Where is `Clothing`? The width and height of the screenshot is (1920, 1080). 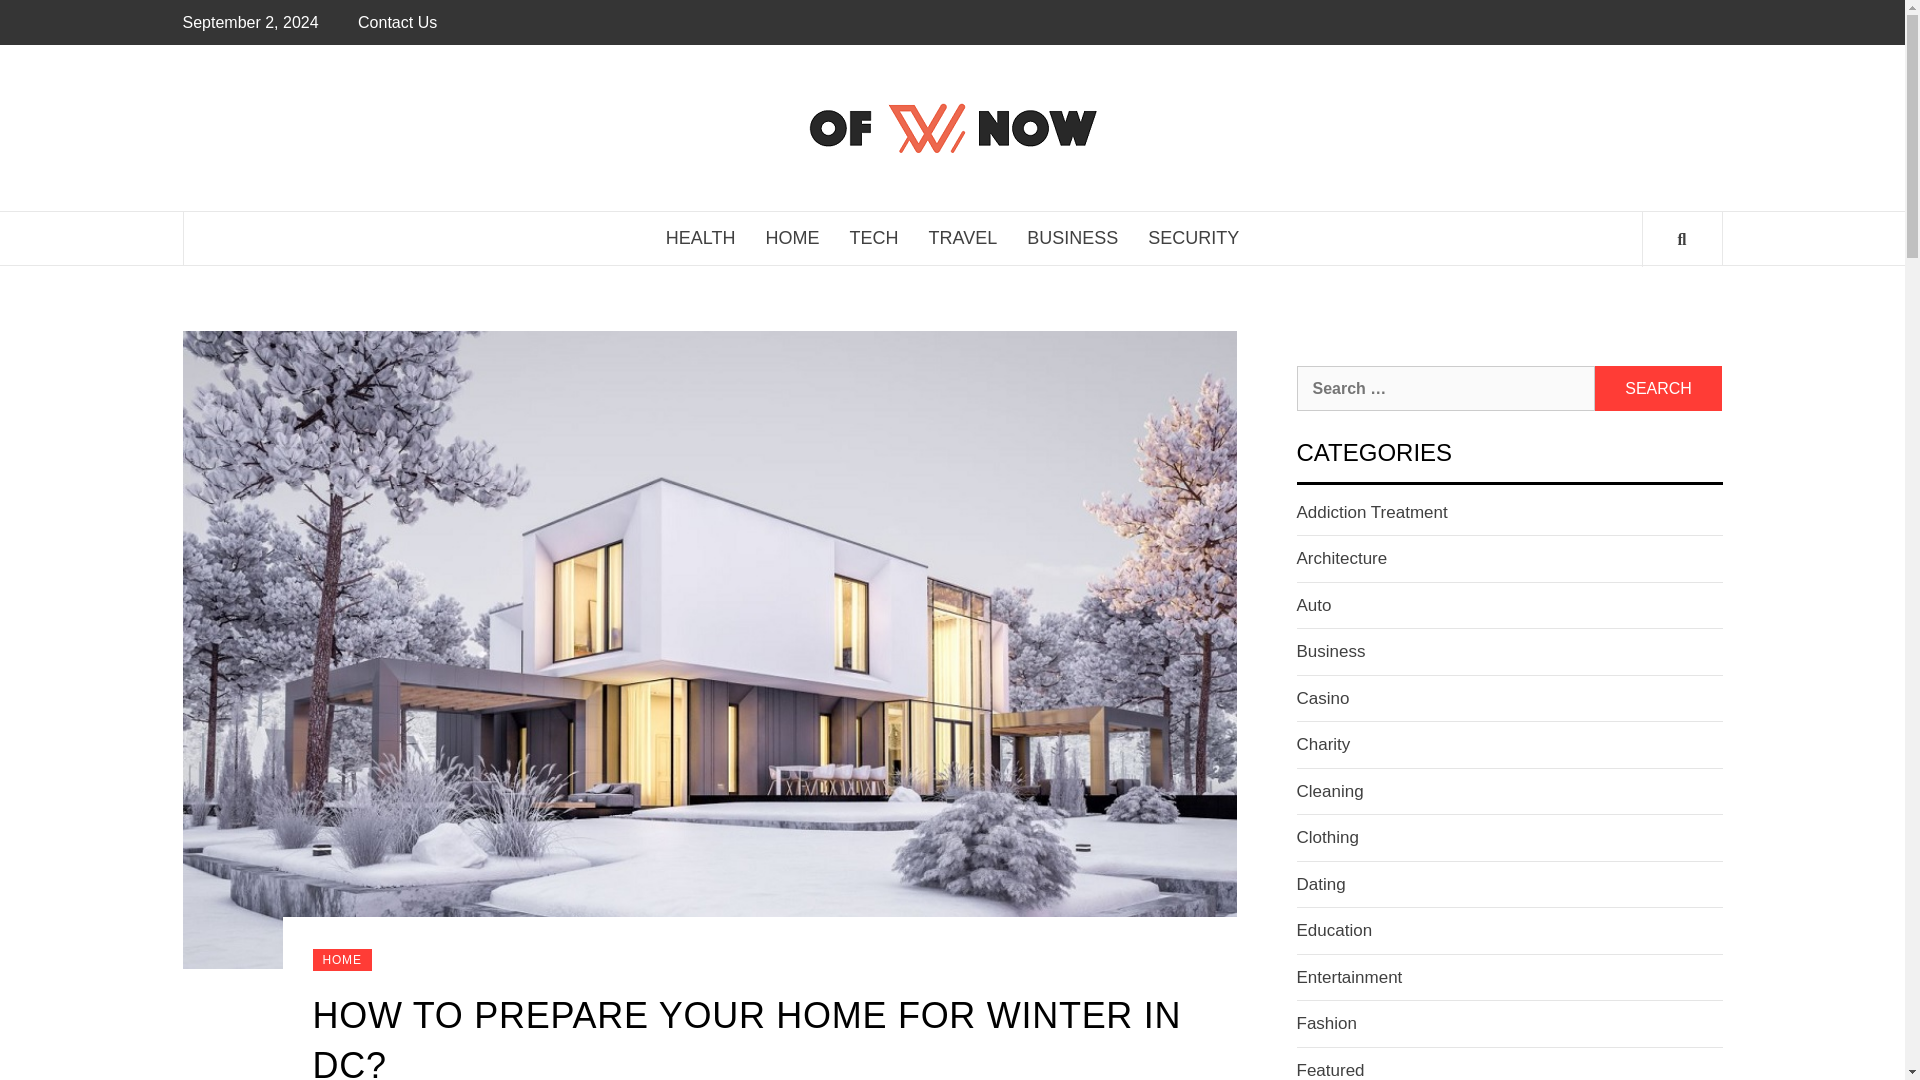 Clothing is located at coordinates (1326, 837).